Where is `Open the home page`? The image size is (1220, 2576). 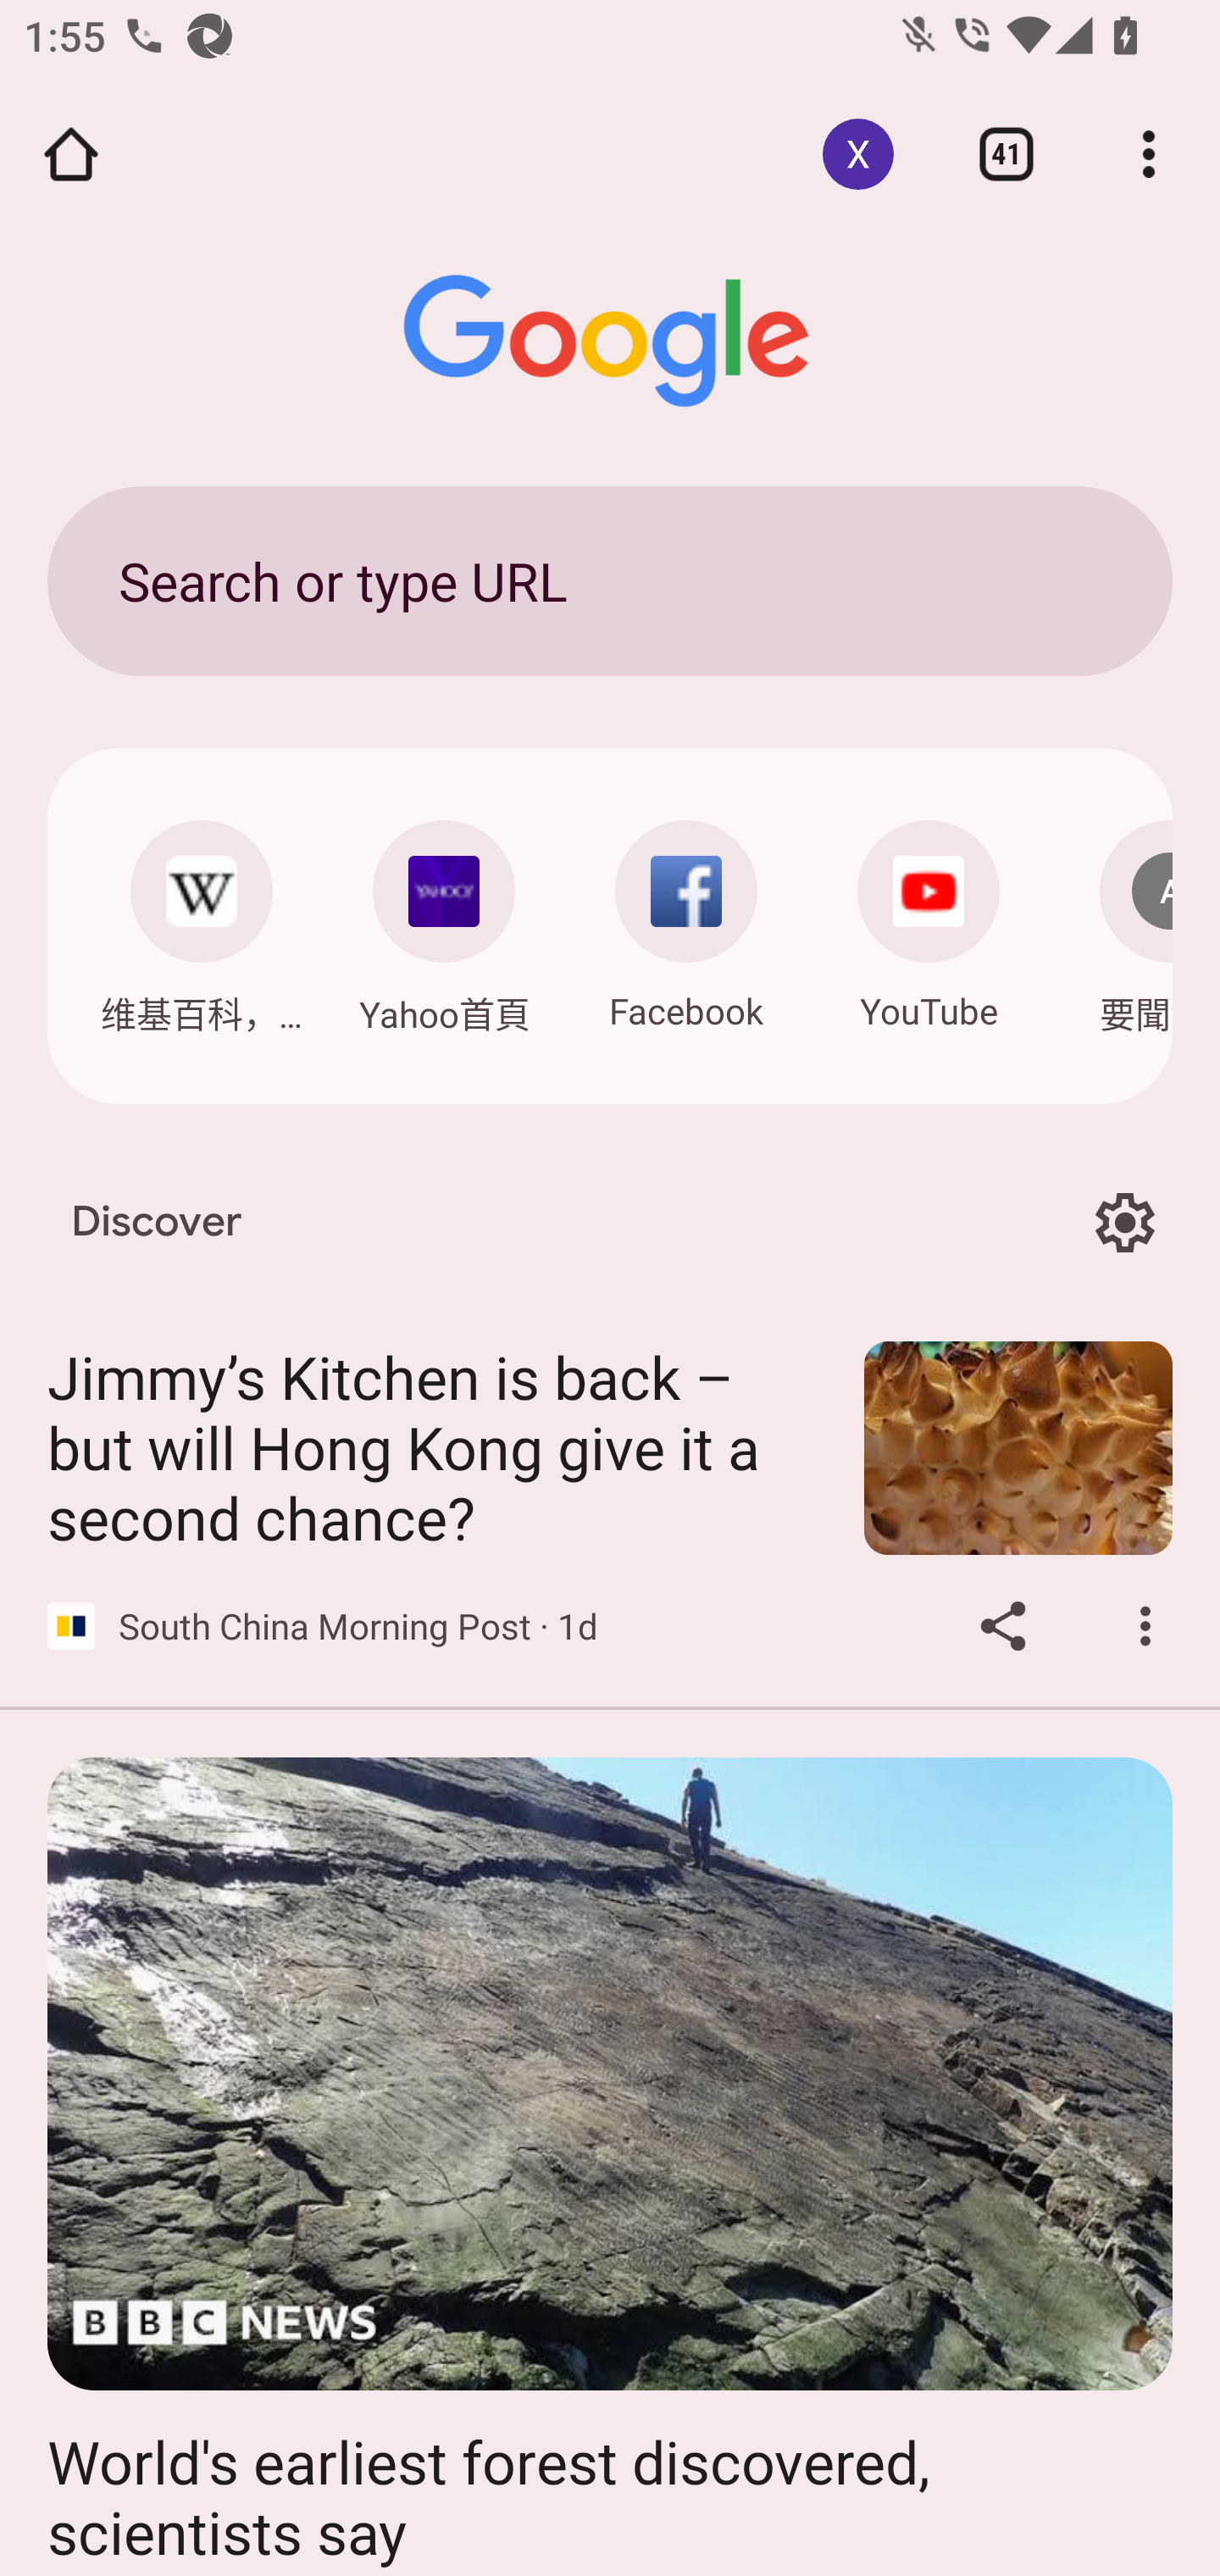
Open the home page is located at coordinates (71, 154).